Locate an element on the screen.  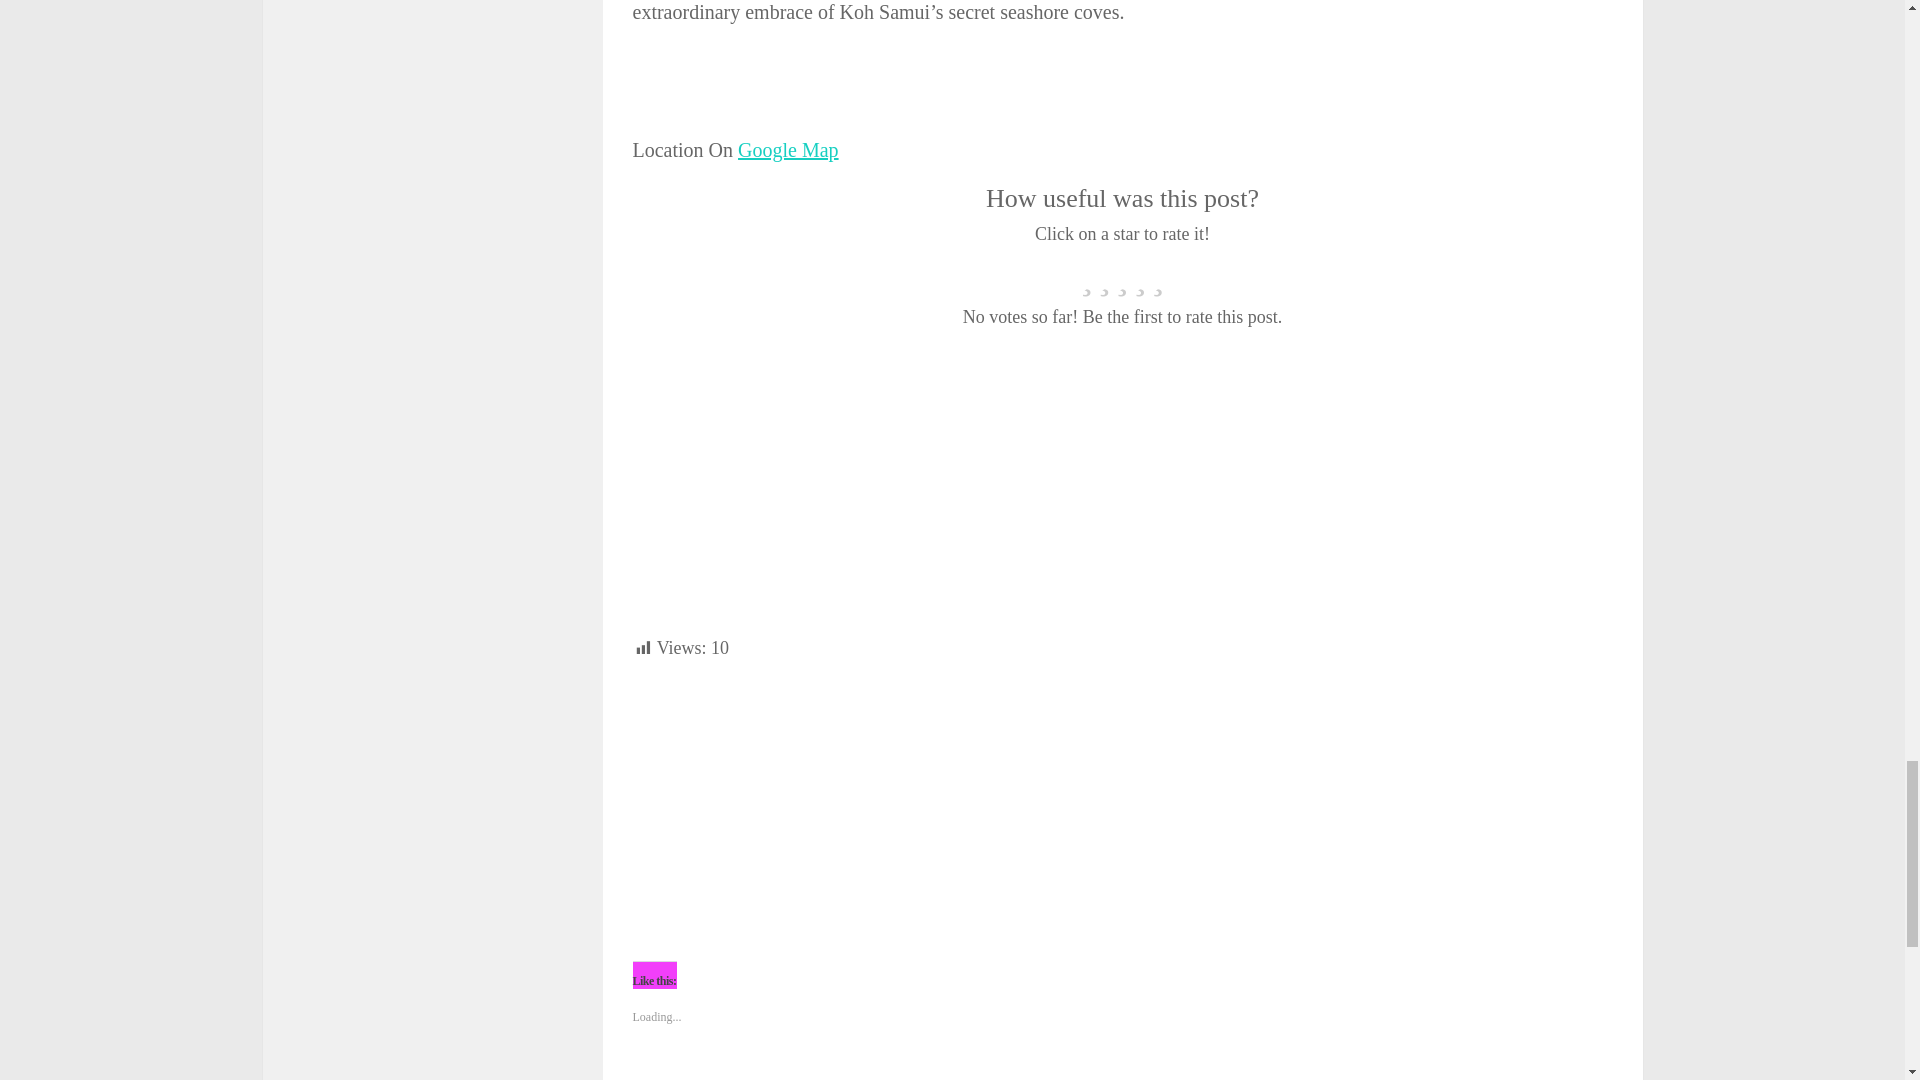
Google Map is located at coordinates (788, 150).